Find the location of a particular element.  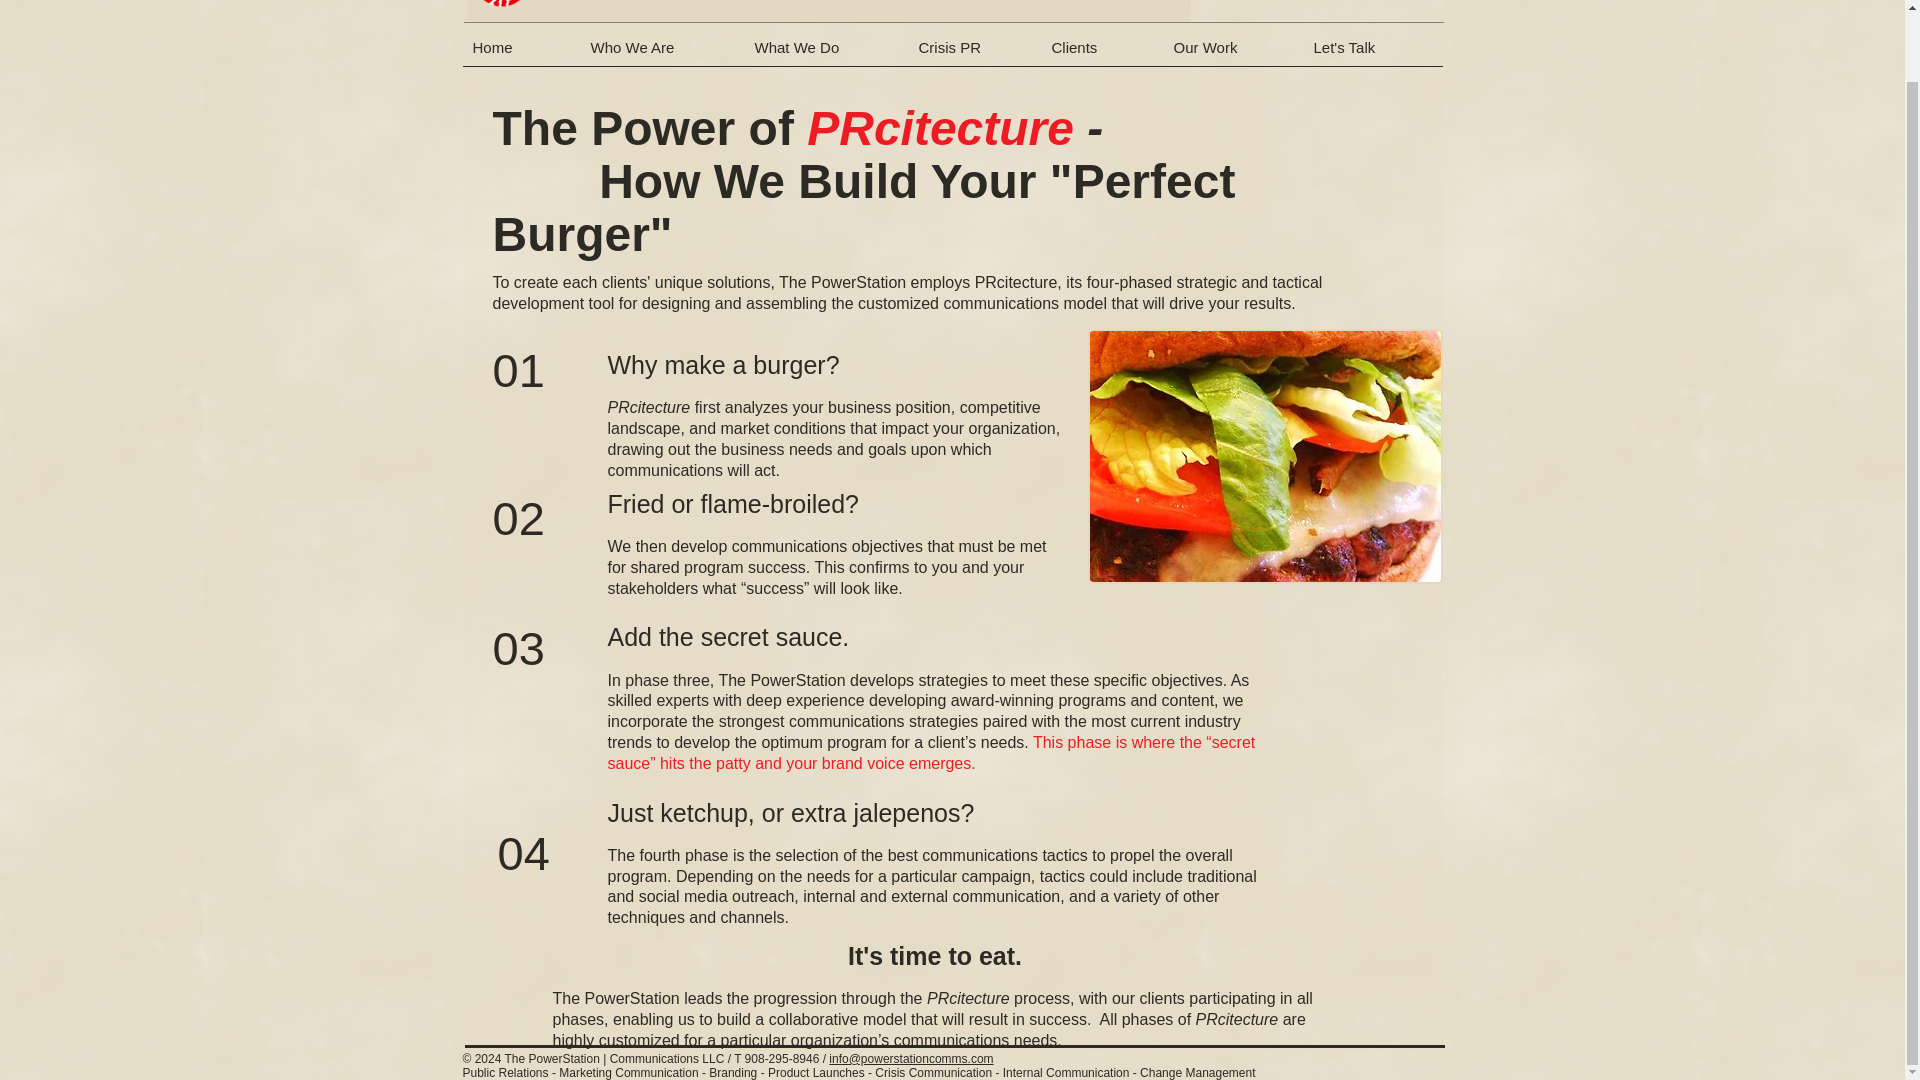

Who We Are is located at coordinates (662, 54).